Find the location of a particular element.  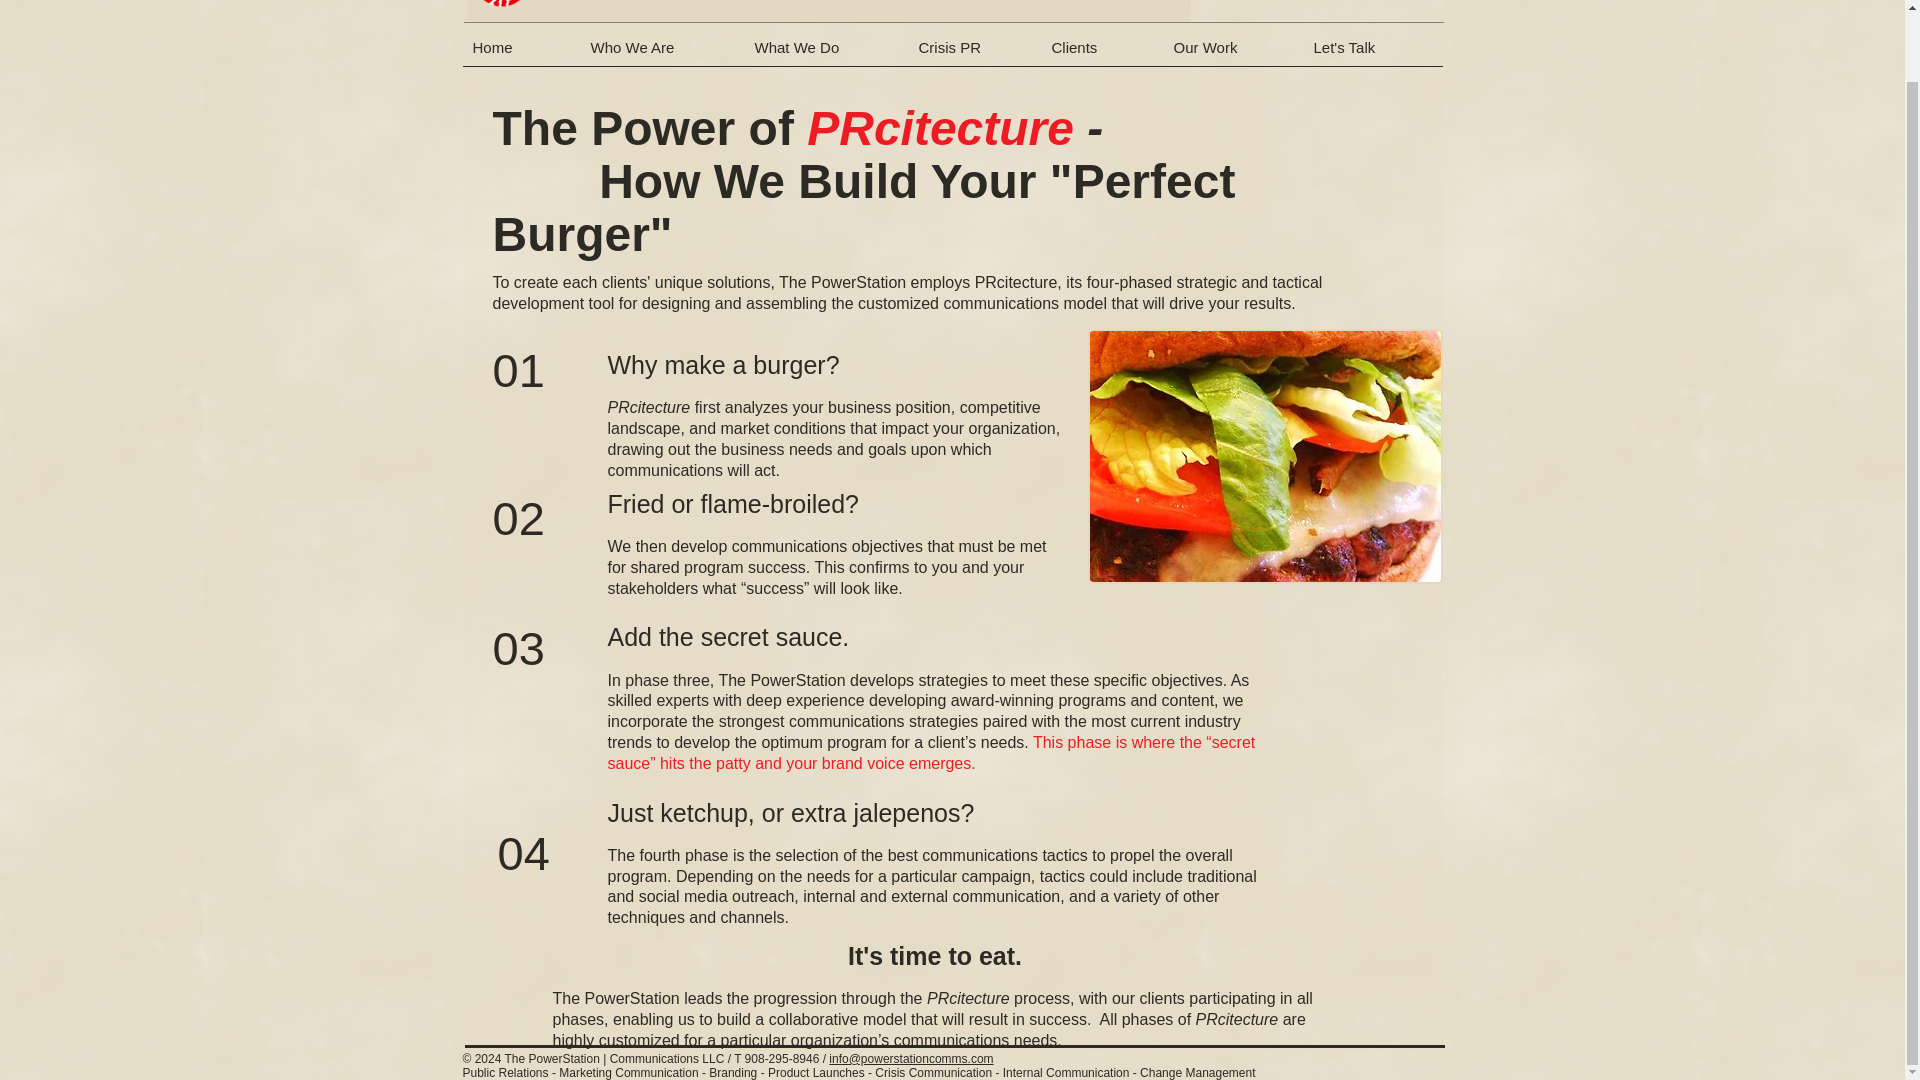

Who We Are is located at coordinates (662, 54).